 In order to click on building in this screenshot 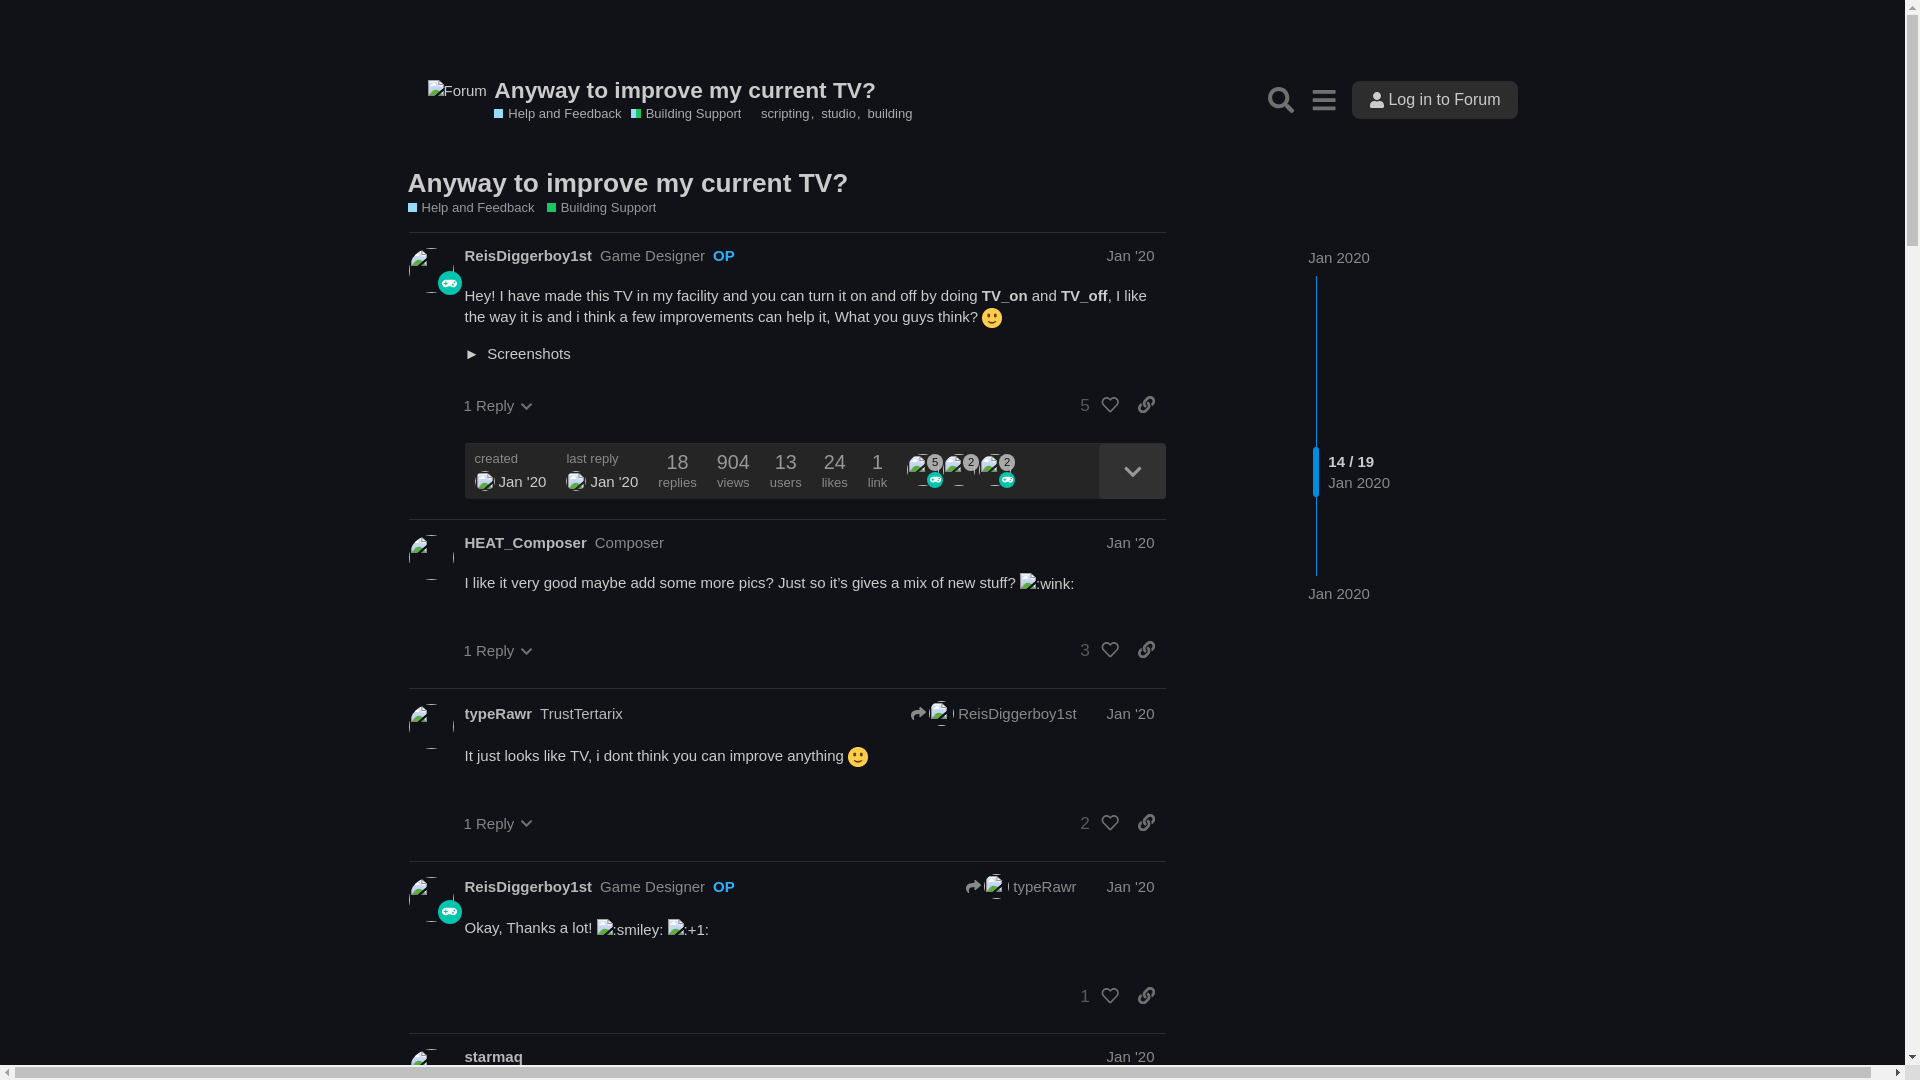, I will do `click(890, 112)`.